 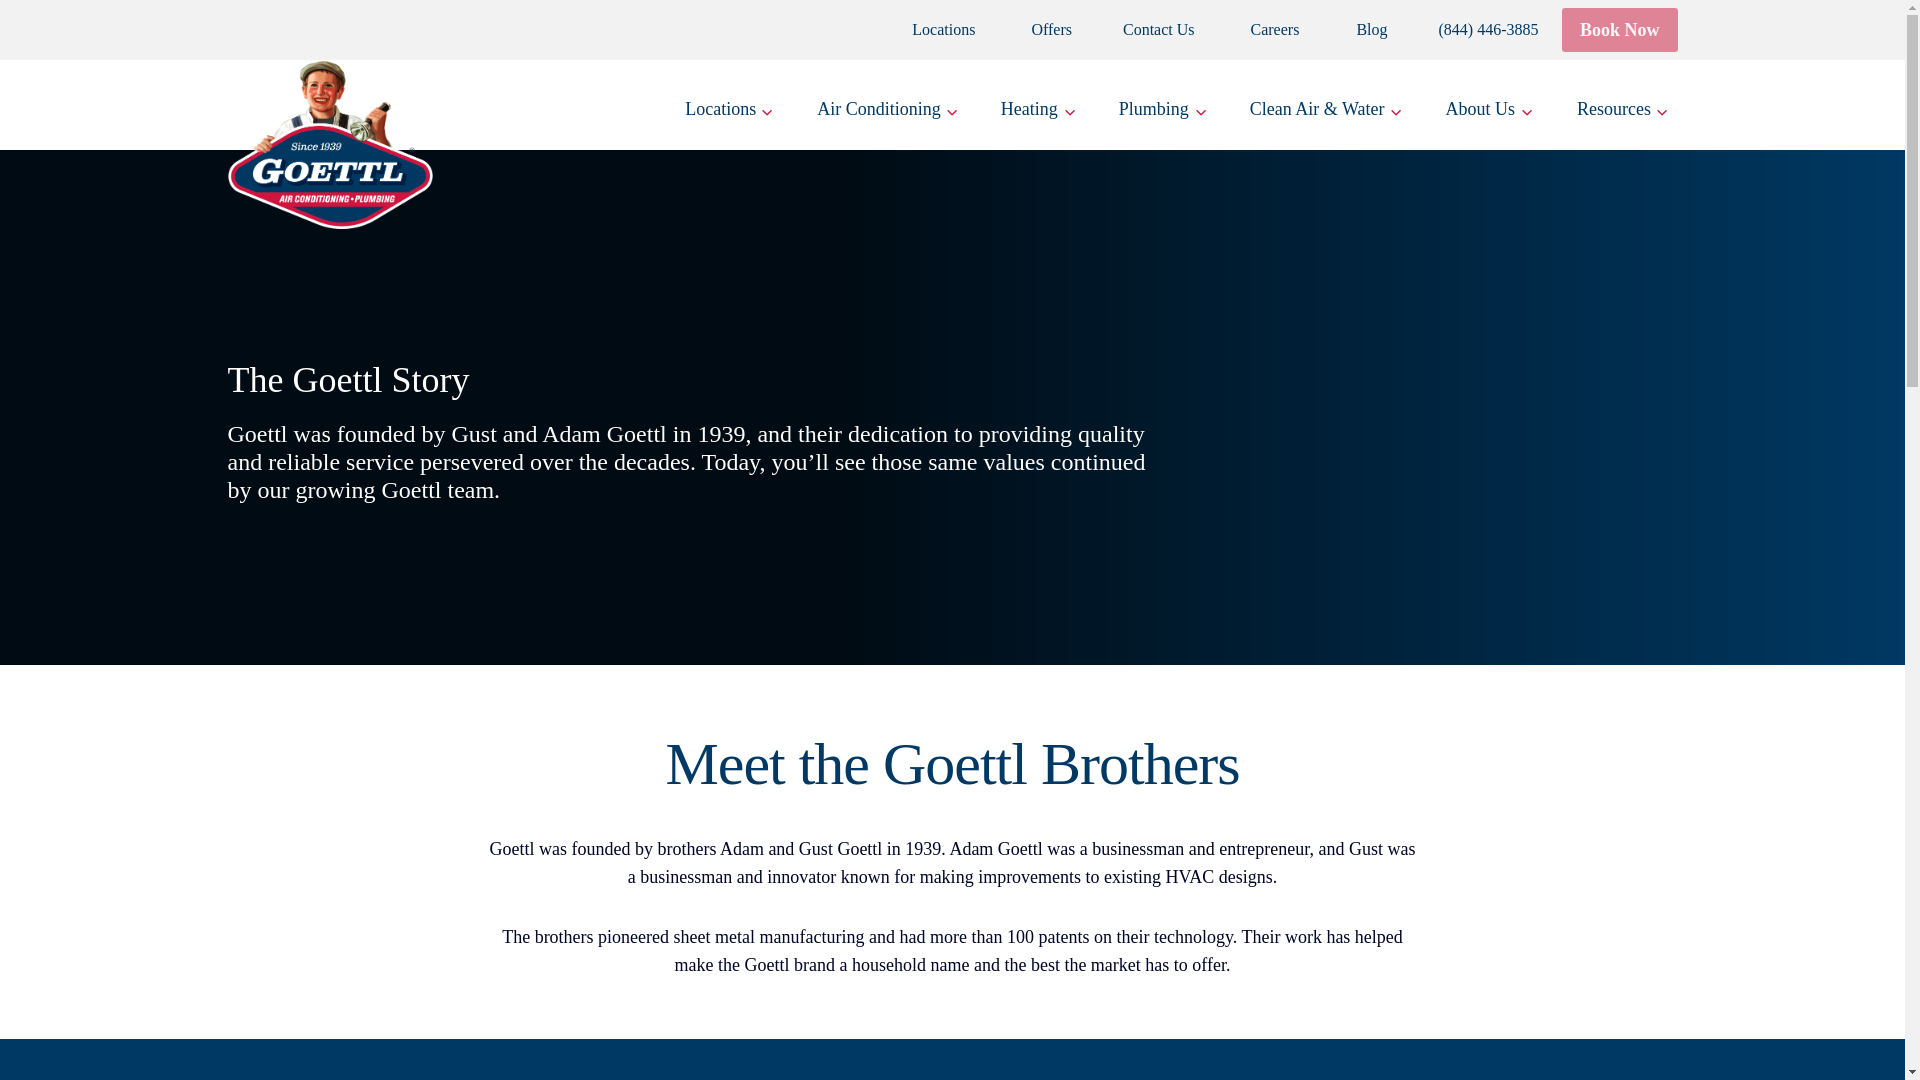 I want to click on Air Conditioning, so click(x=888, y=105).